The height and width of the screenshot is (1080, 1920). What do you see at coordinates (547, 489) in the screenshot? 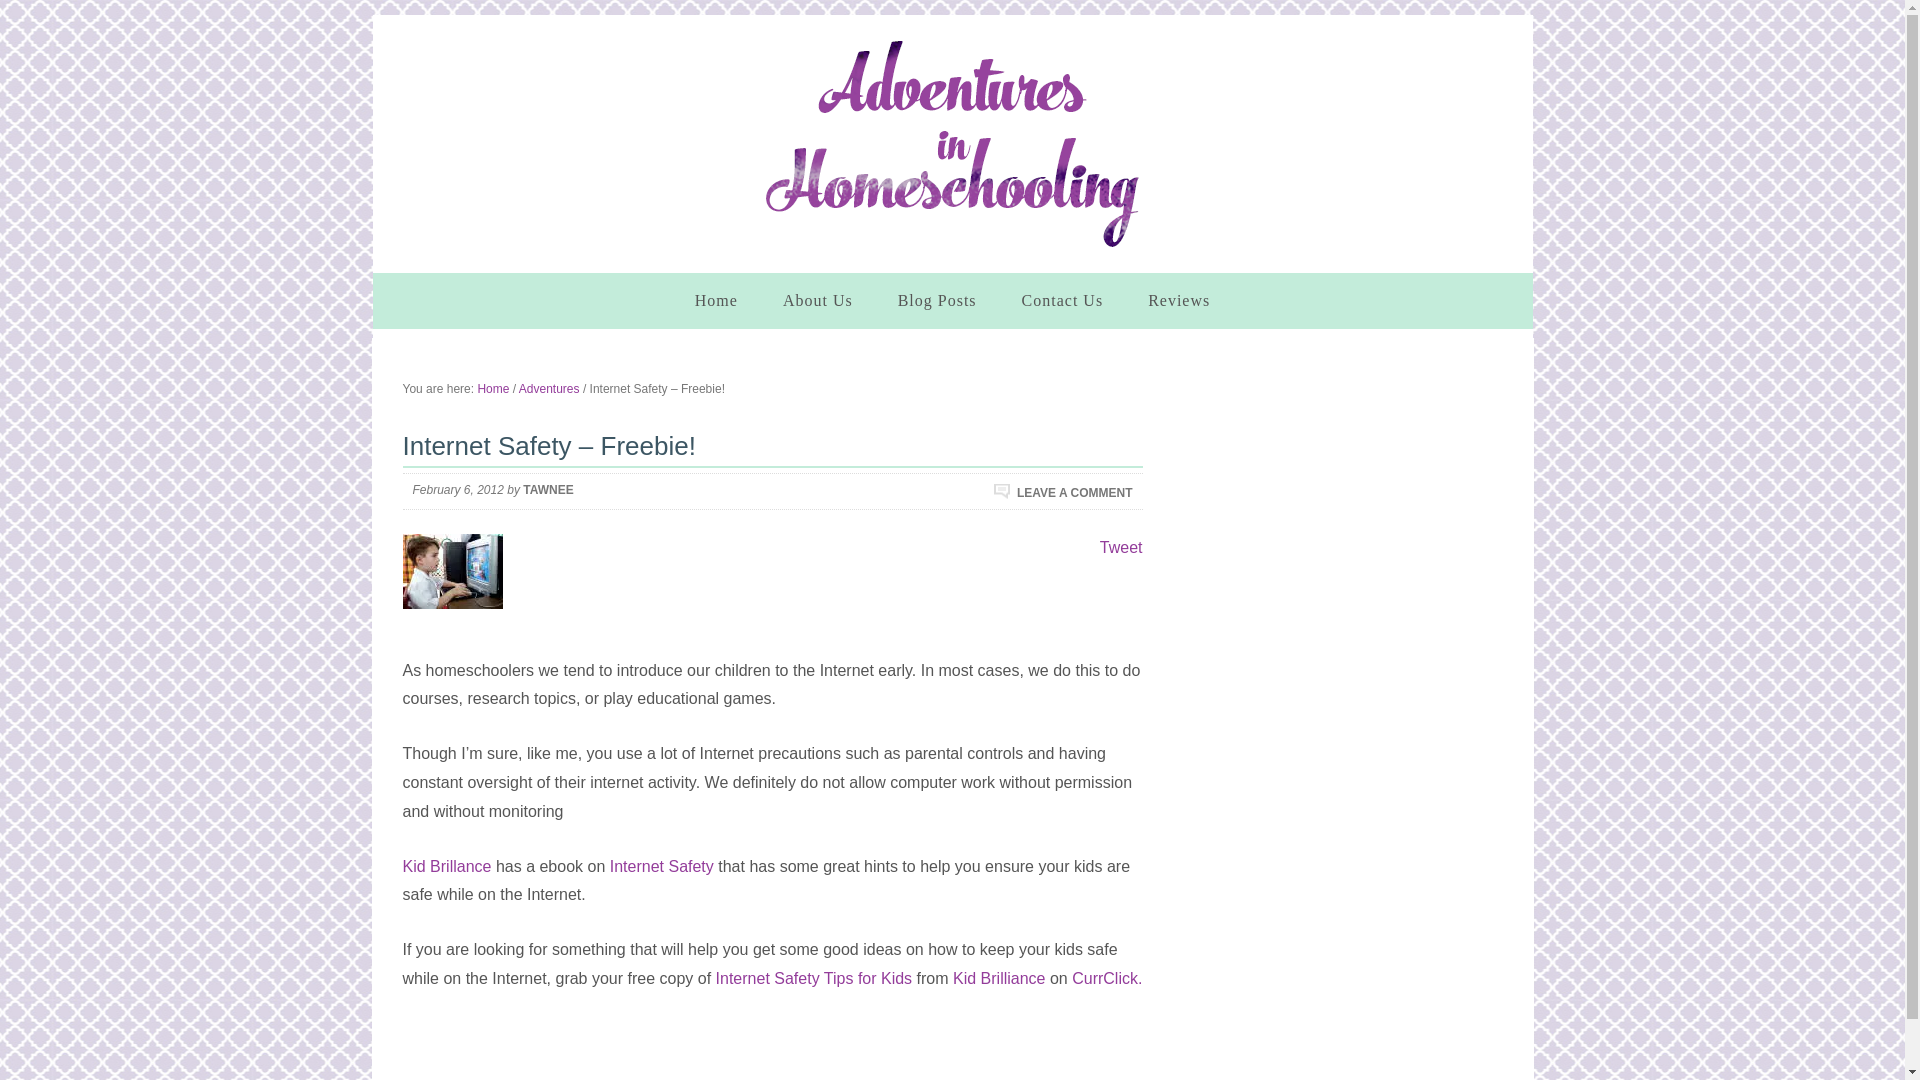
I see `TAWNEE` at bounding box center [547, 489].